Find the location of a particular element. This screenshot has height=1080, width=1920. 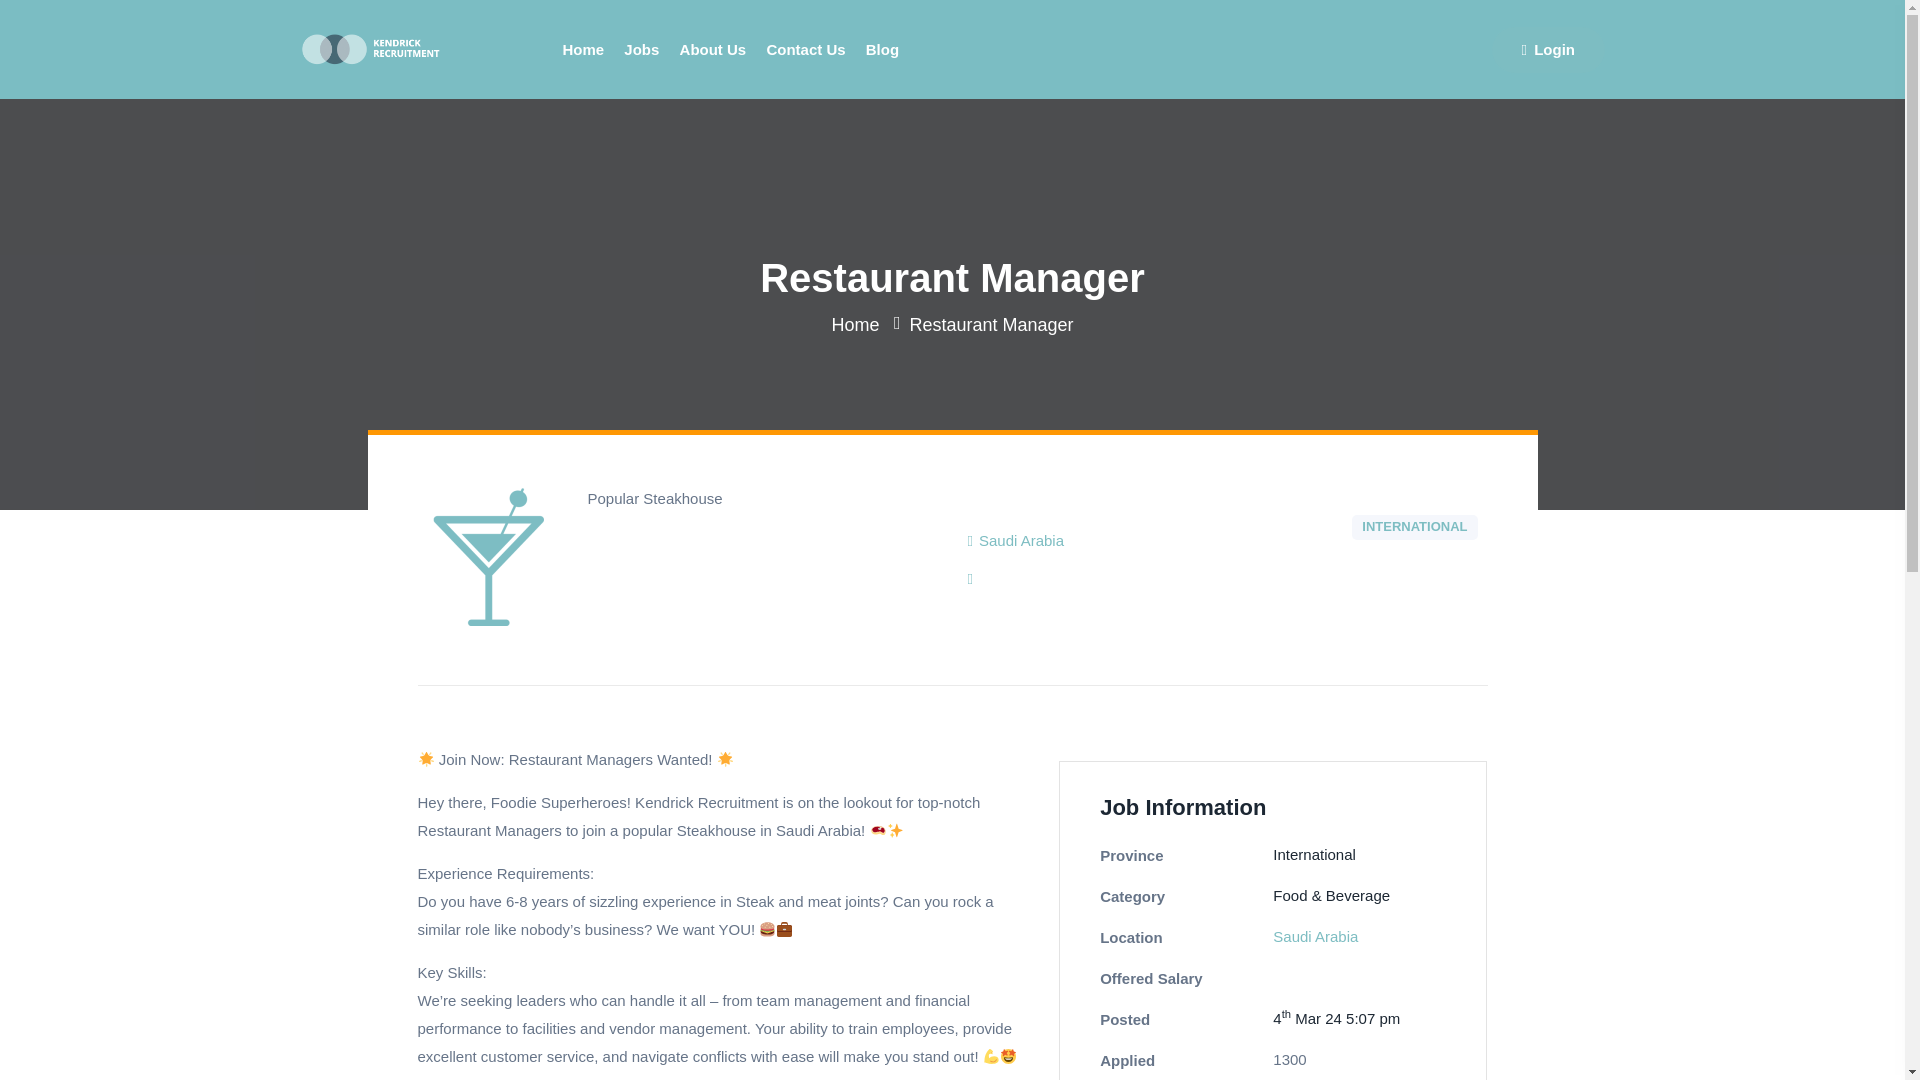

Saudi Arabia is located at coordinates (1021, 540).